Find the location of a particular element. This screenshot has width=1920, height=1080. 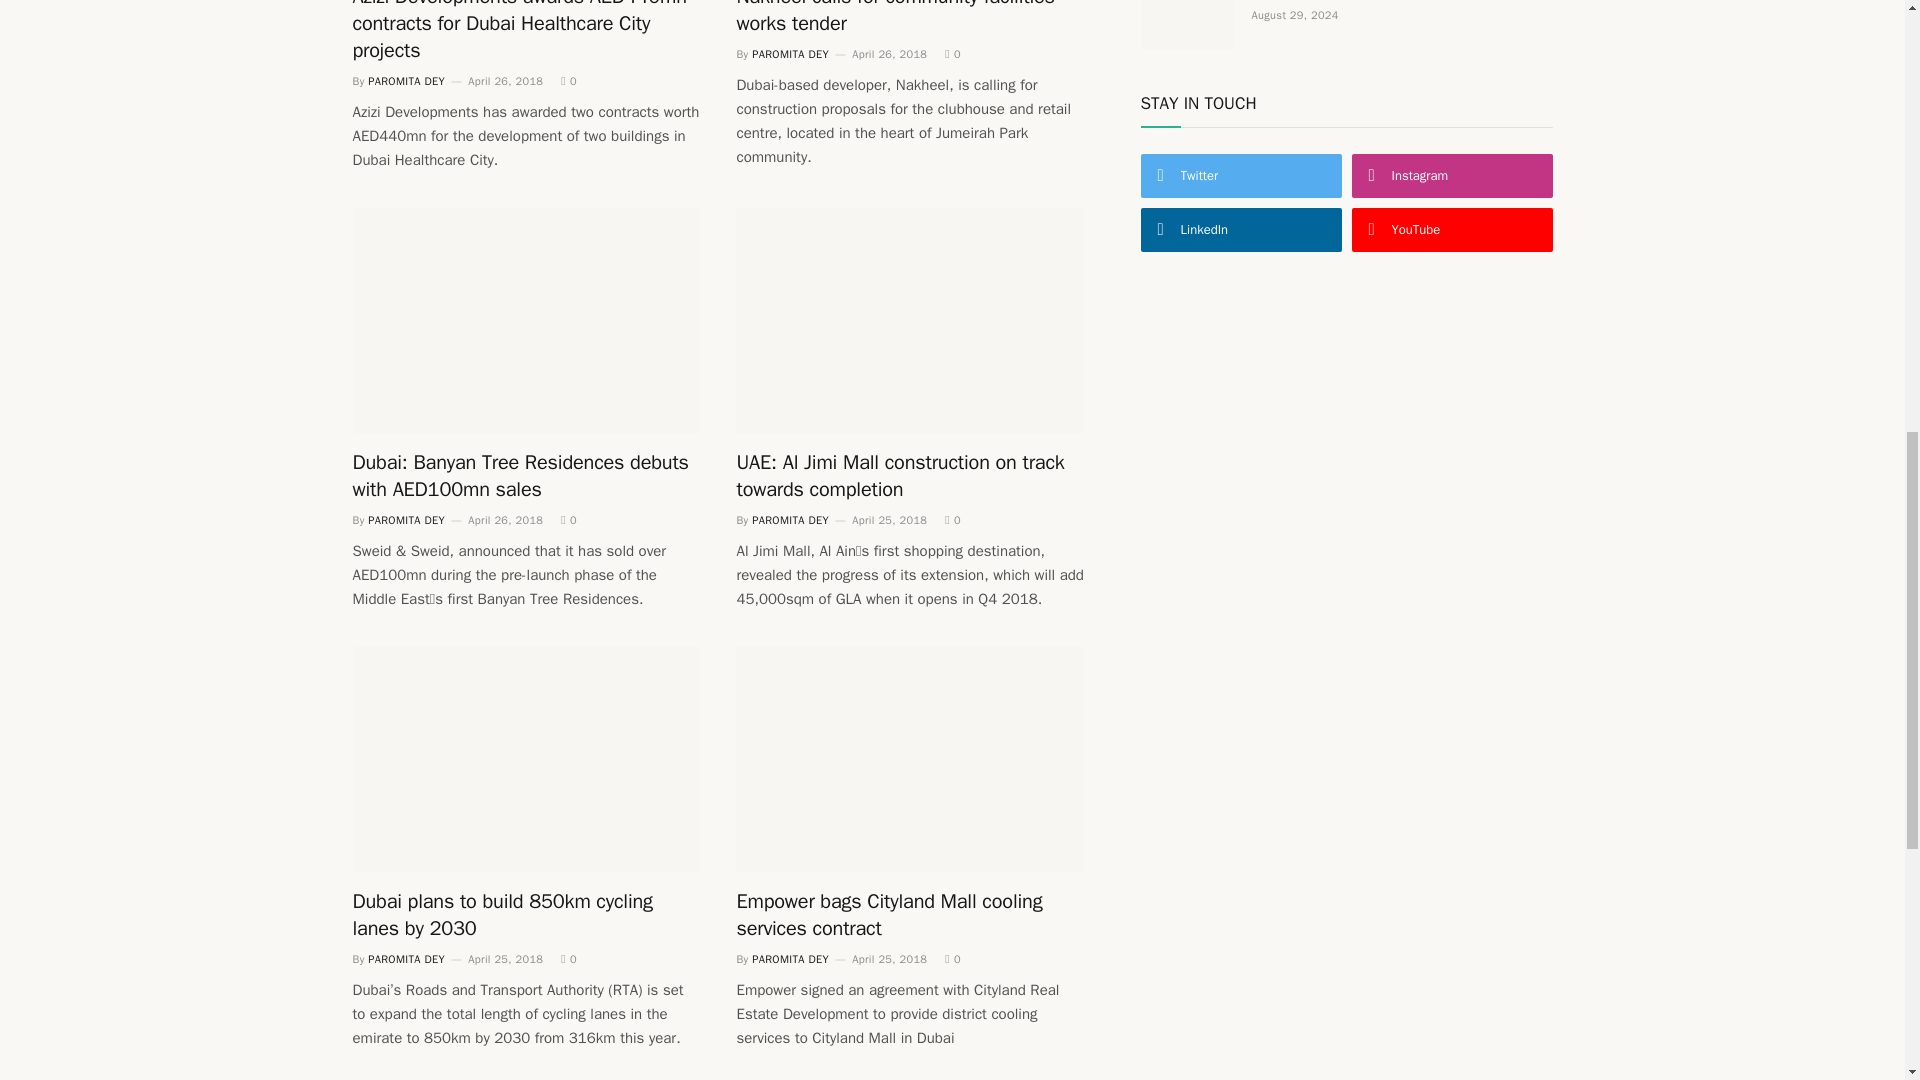

Posts by Paromita Dey is located at coordinates (406, 80).